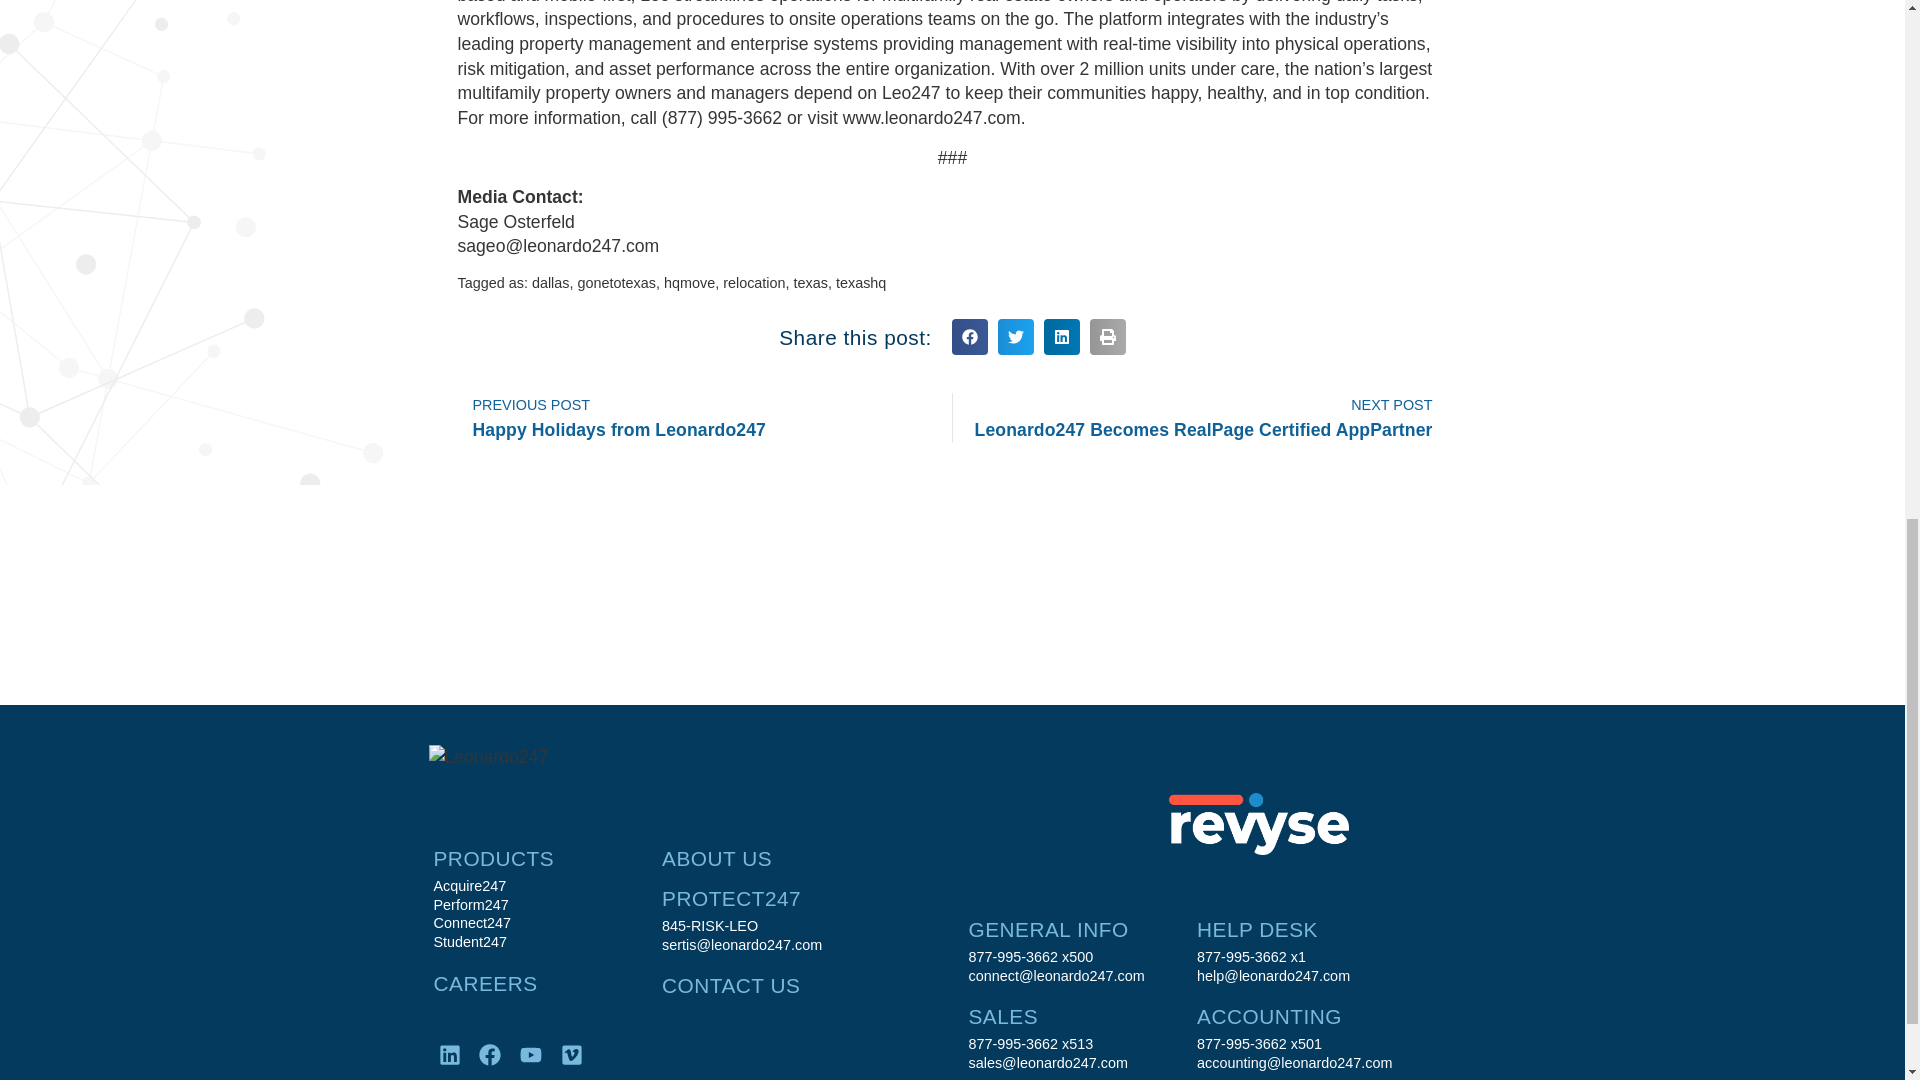 Image resolution: width=1920 pixels, height=1080 pixels. Describe the element at coordinates (494, 1059) in the screenshot. I see `follow us on Facebook - opens in new tab` at that location.